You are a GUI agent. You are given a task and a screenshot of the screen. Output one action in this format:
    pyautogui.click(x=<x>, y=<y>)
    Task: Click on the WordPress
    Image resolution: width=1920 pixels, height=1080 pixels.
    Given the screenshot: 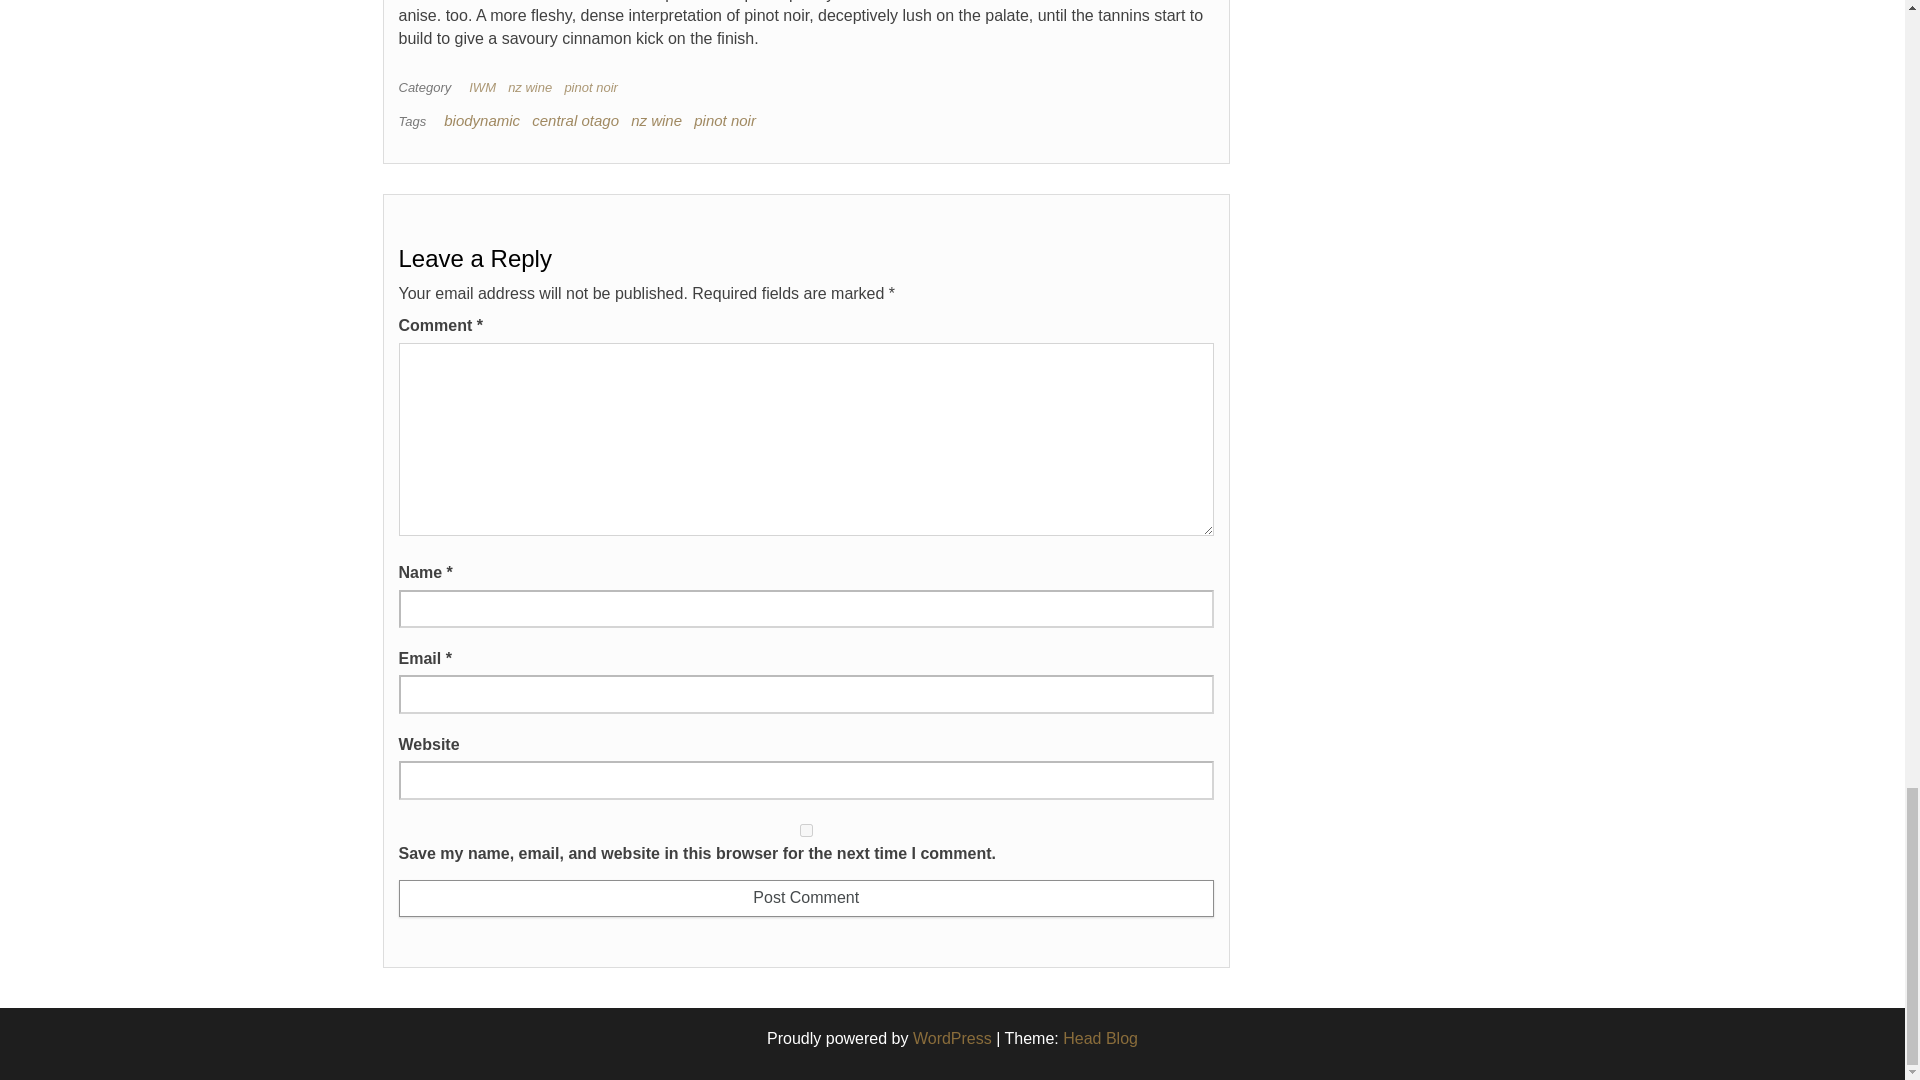 What is the action you would take?
    pyautogui.click(x=952, y=1038)
    